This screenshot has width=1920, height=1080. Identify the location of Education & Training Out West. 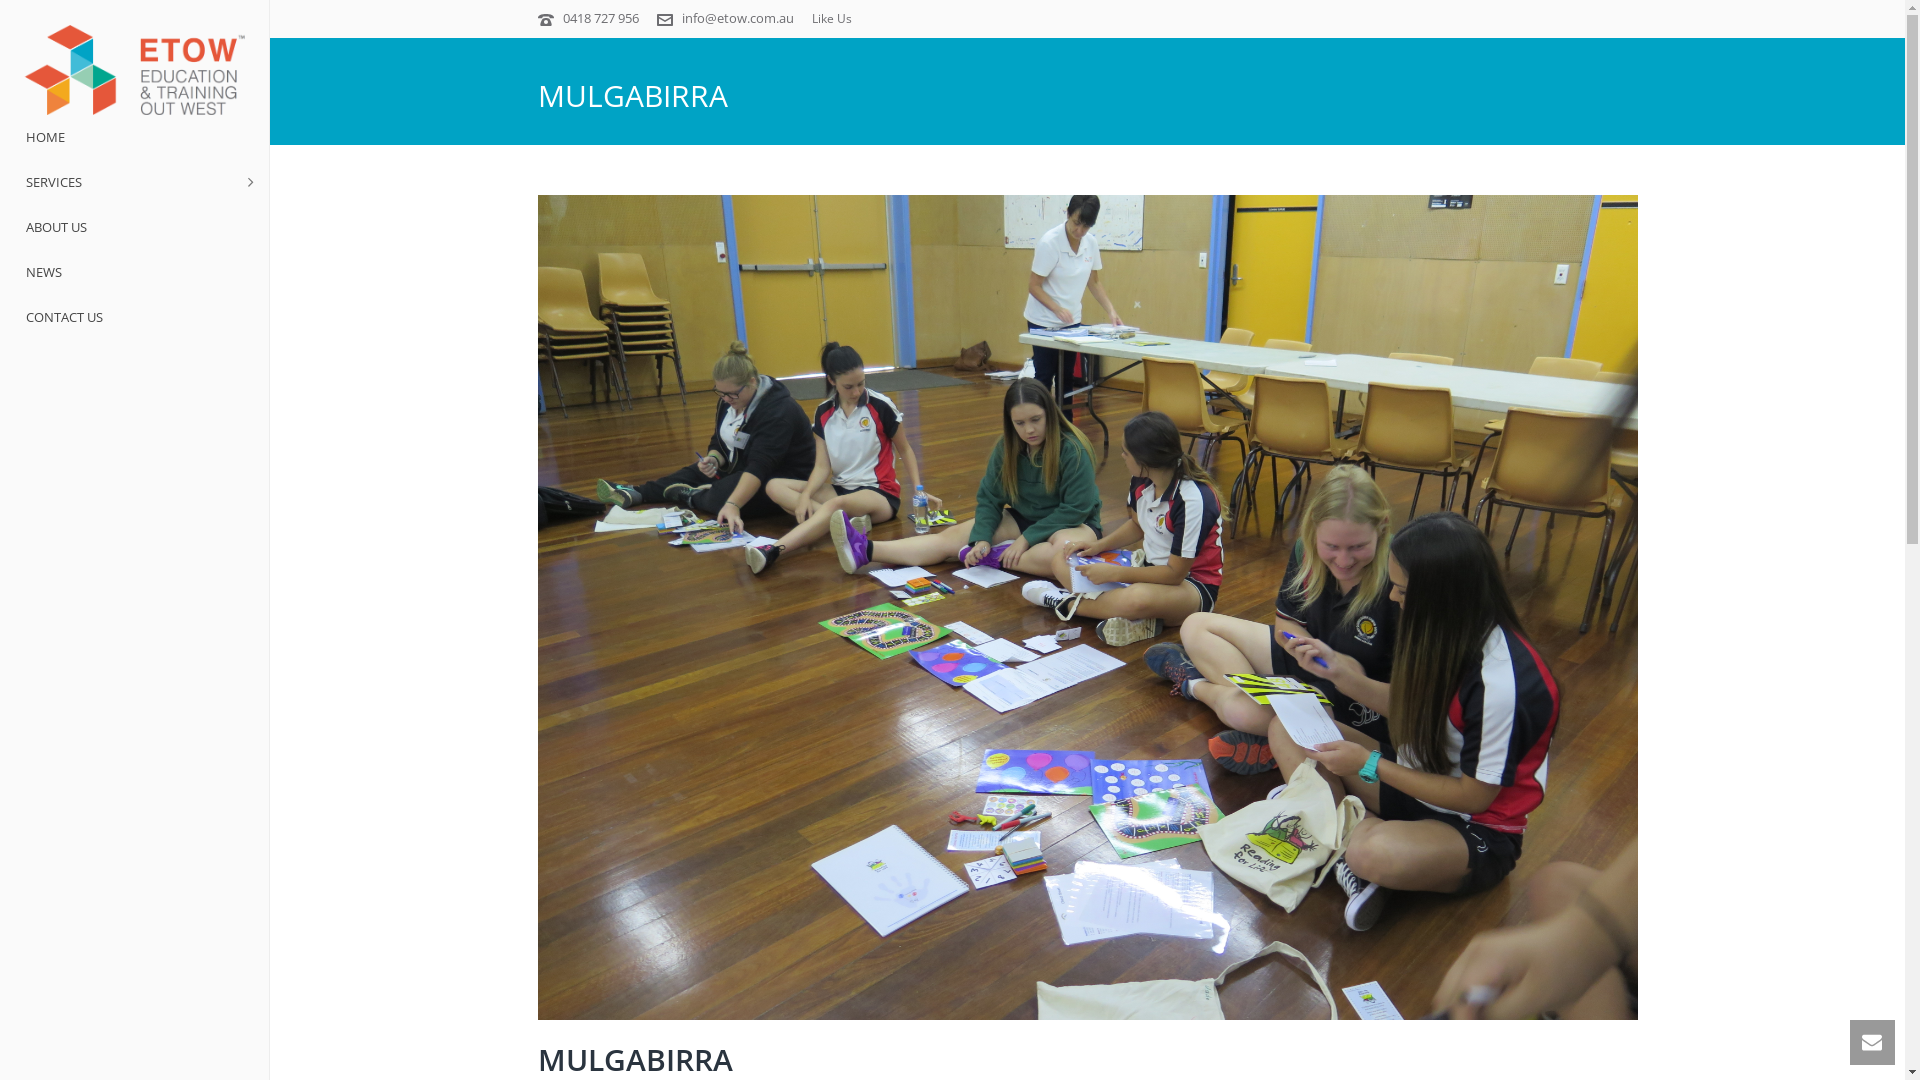
(134, 70).